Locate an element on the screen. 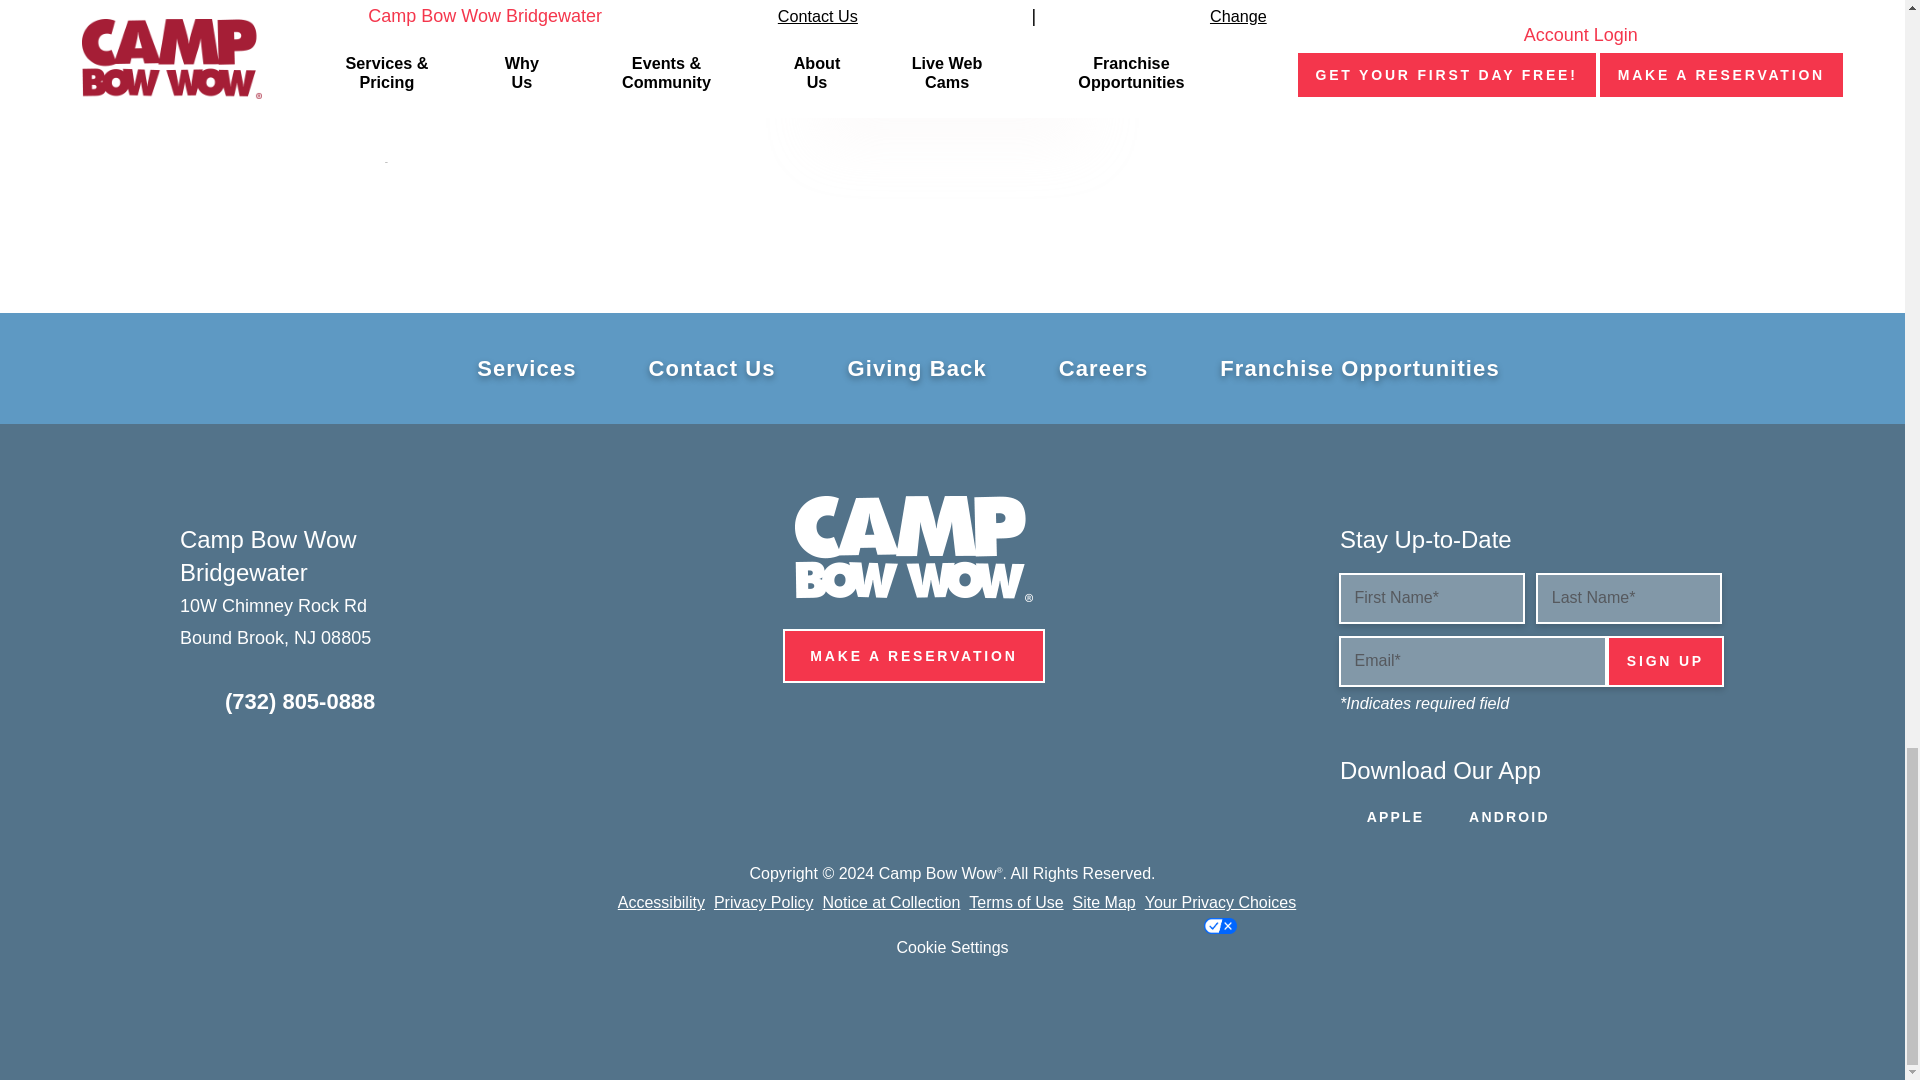 The width and height of the screenshot is (1920, 1080). Please enter your last name. is located at coordinates (1629, 598).